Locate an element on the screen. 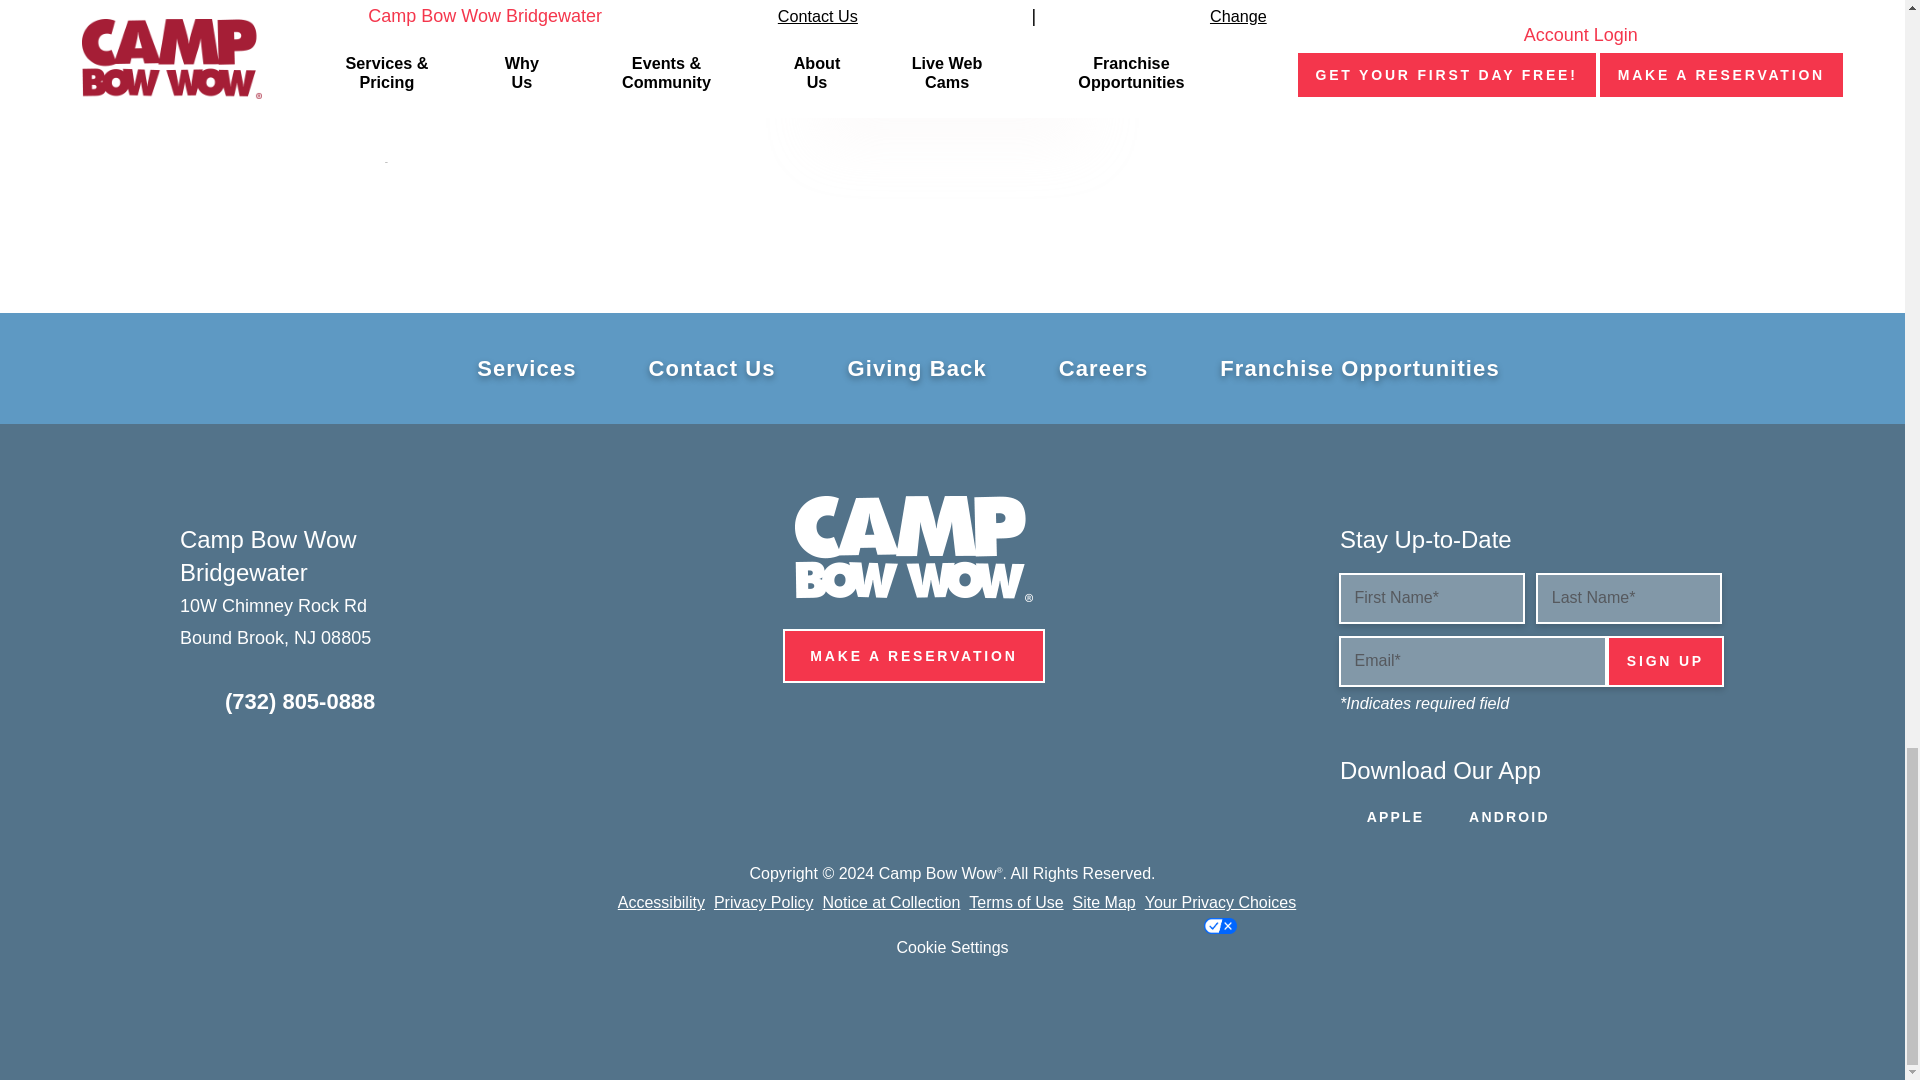 The width and height of the screenshot is (1920, 1080). Please enter your last name. is located at coordinates (1629, 598).